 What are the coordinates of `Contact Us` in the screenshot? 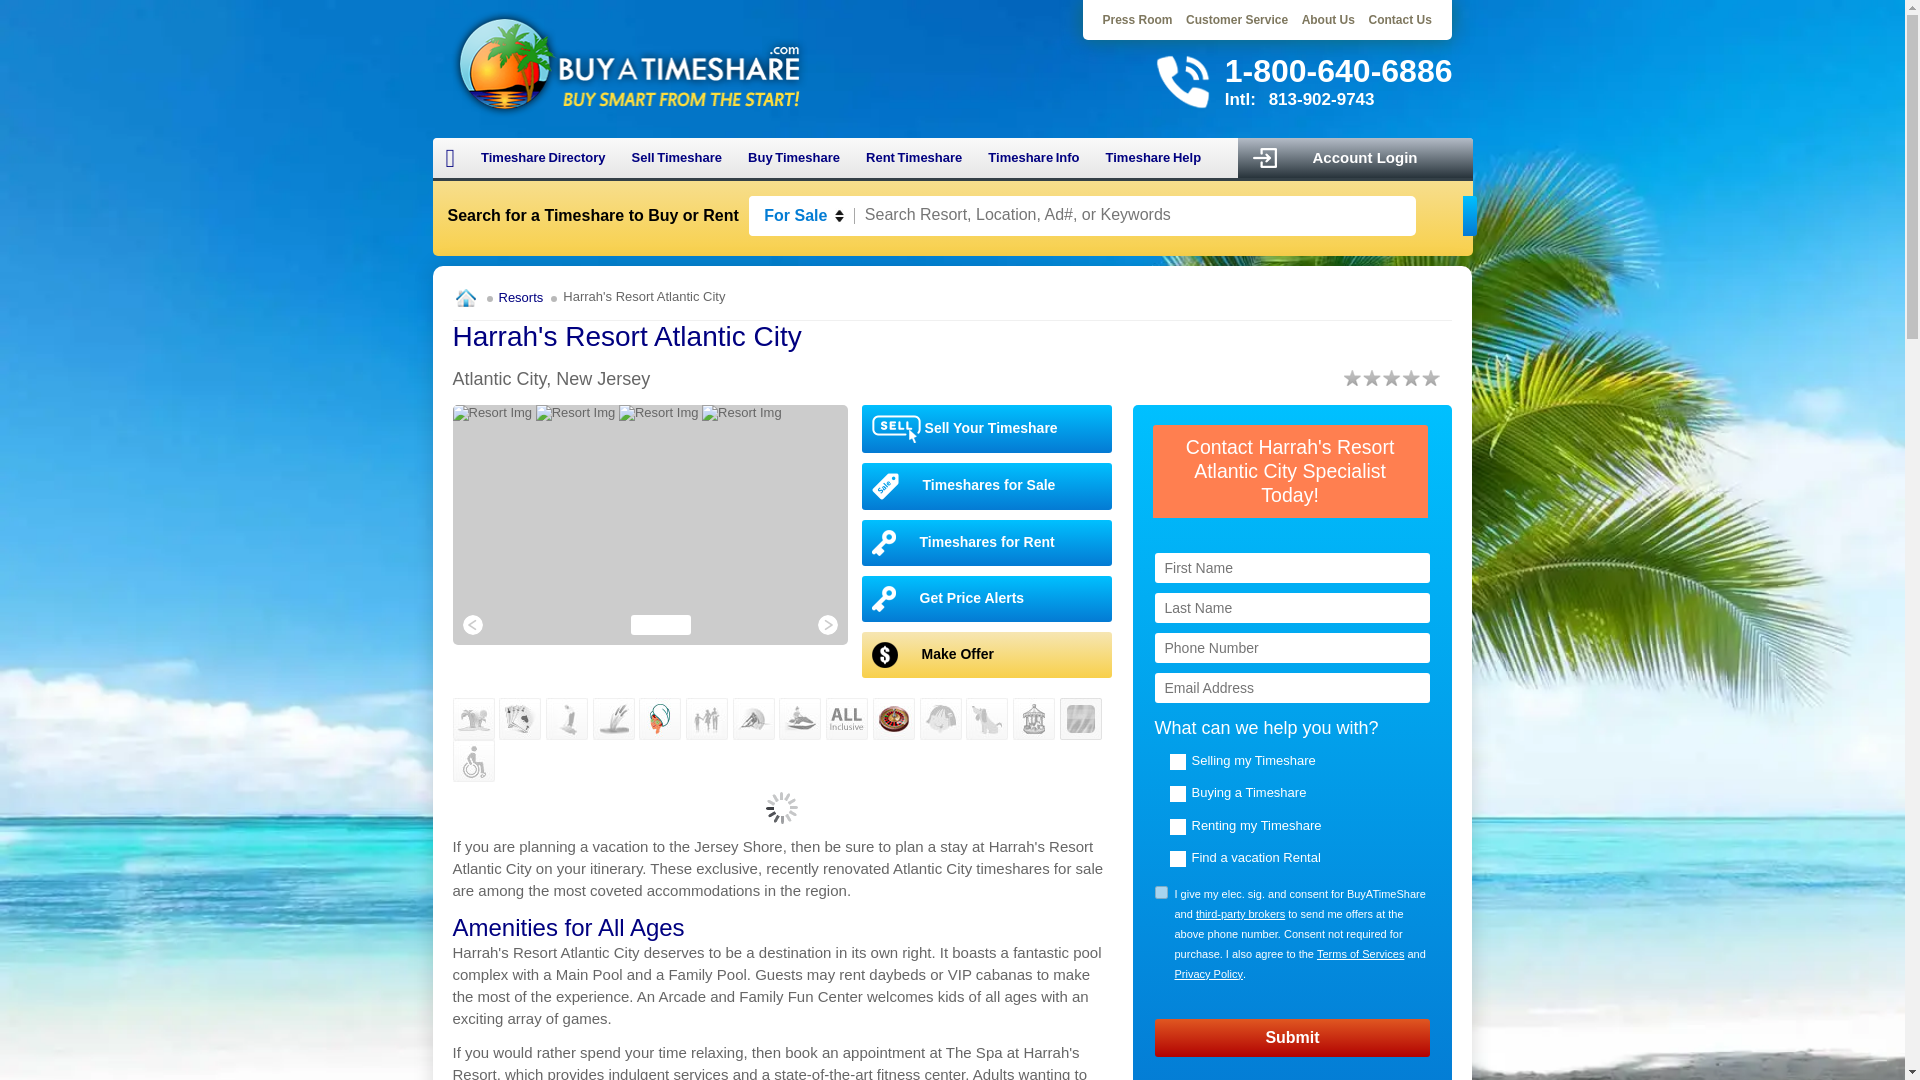 It's located at (1398, 20).